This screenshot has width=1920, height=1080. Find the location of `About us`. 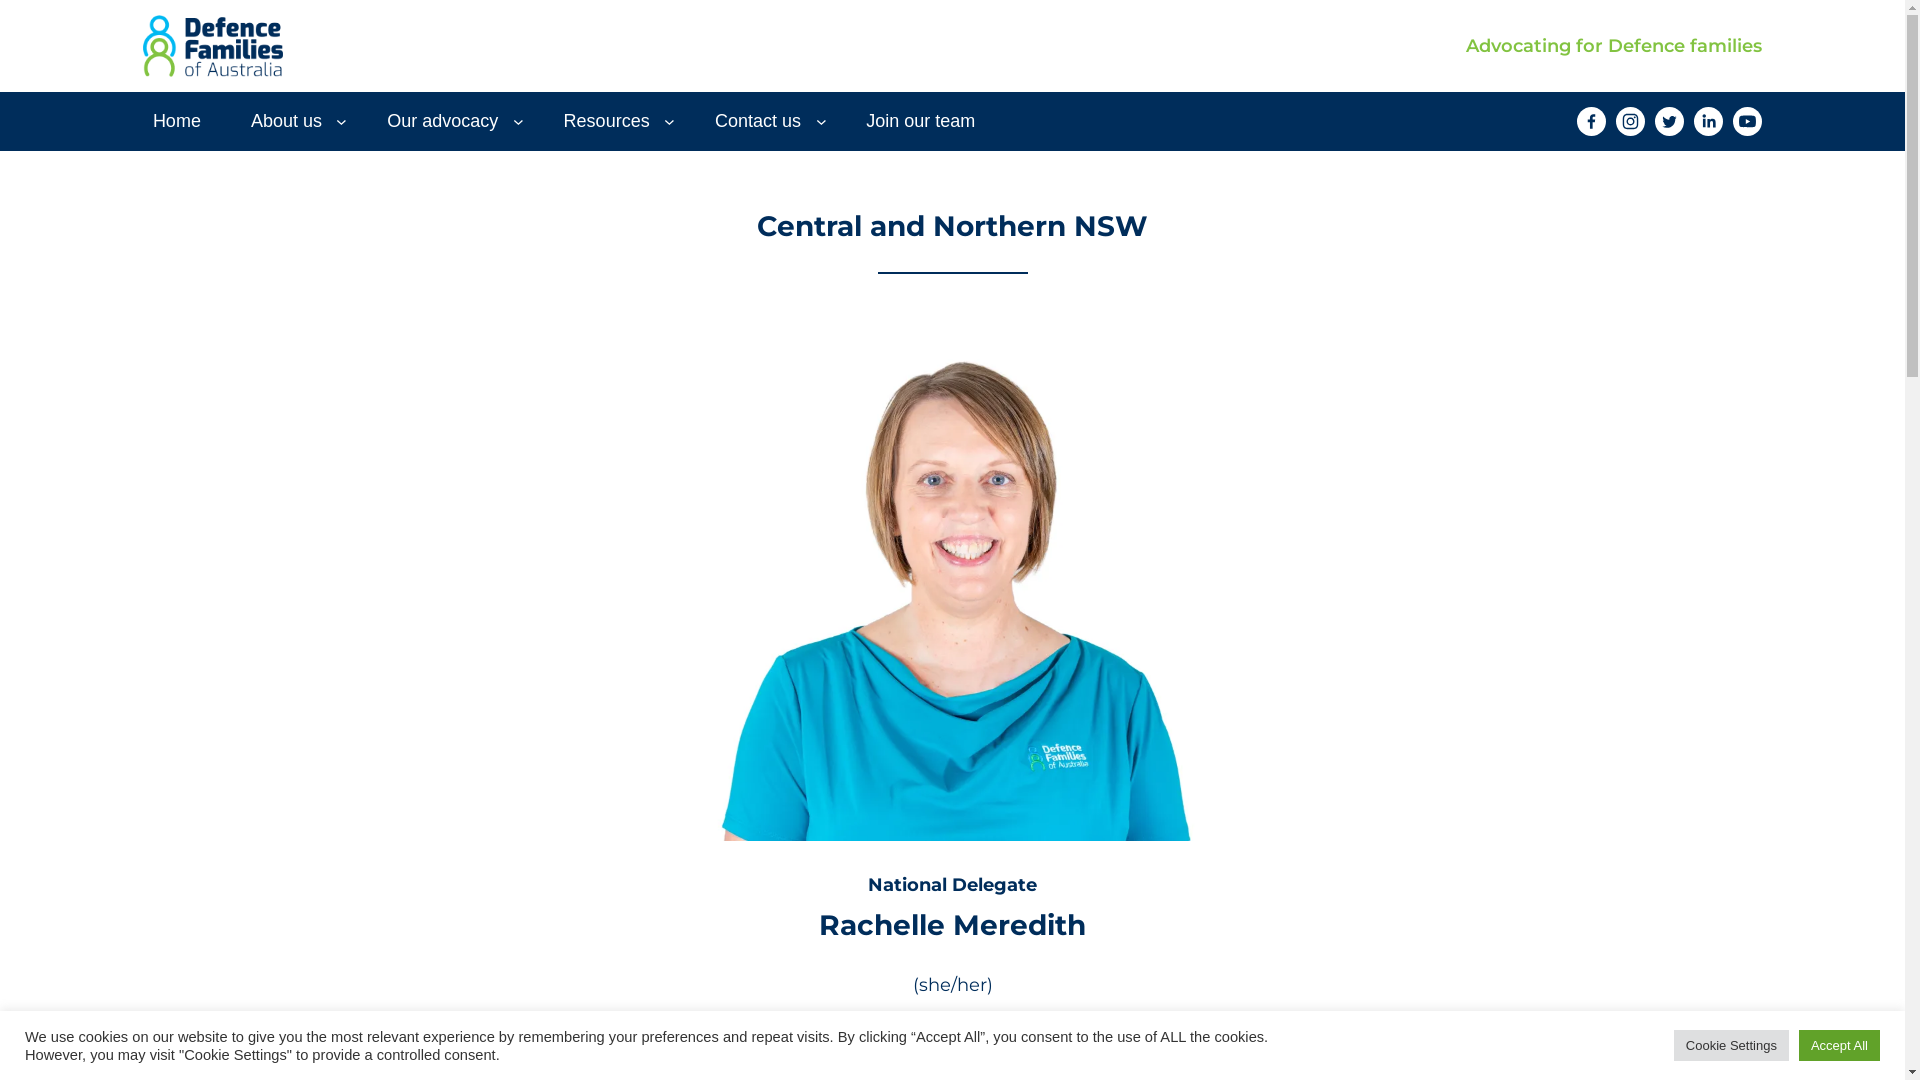

About us is located at coordinates (286, 122).